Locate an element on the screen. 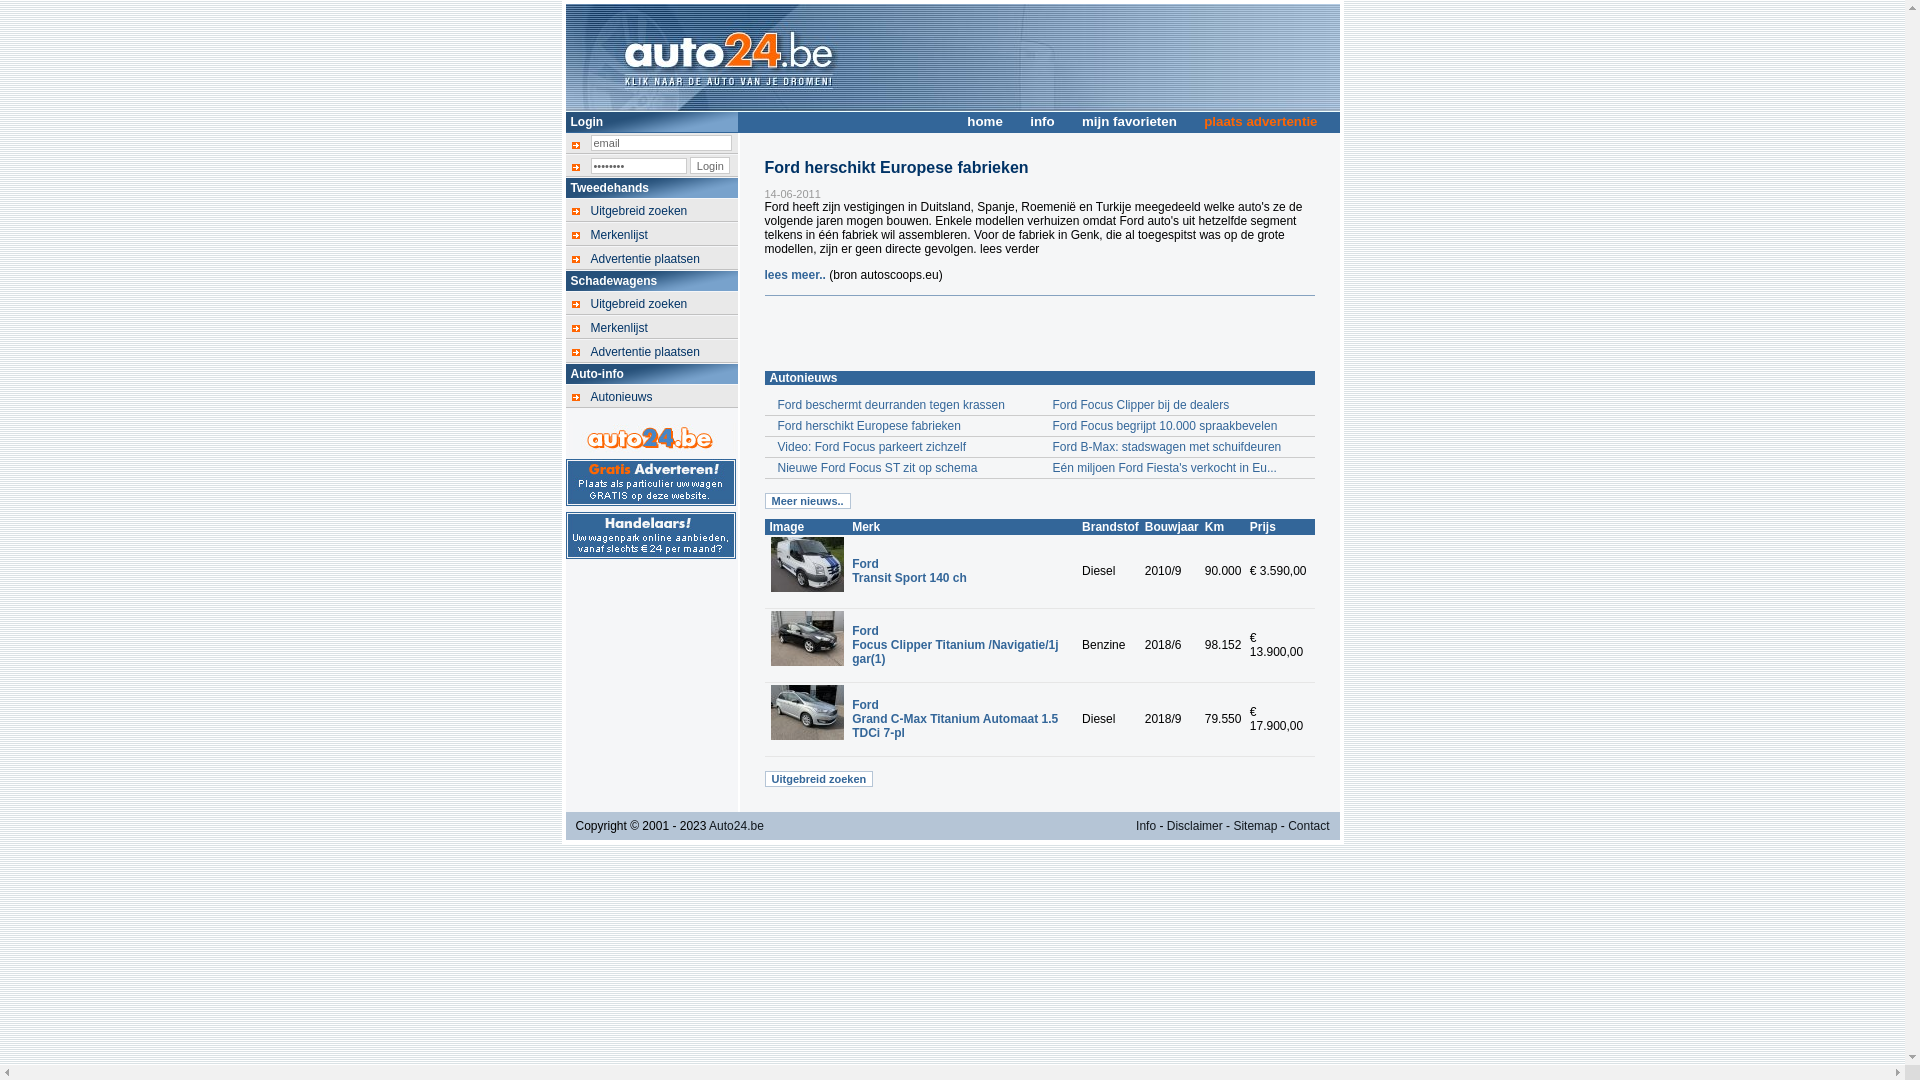  Ford
Focus Clipper Titanium /Navigatie/1j gar(1) is located at coordinates (956, 644).